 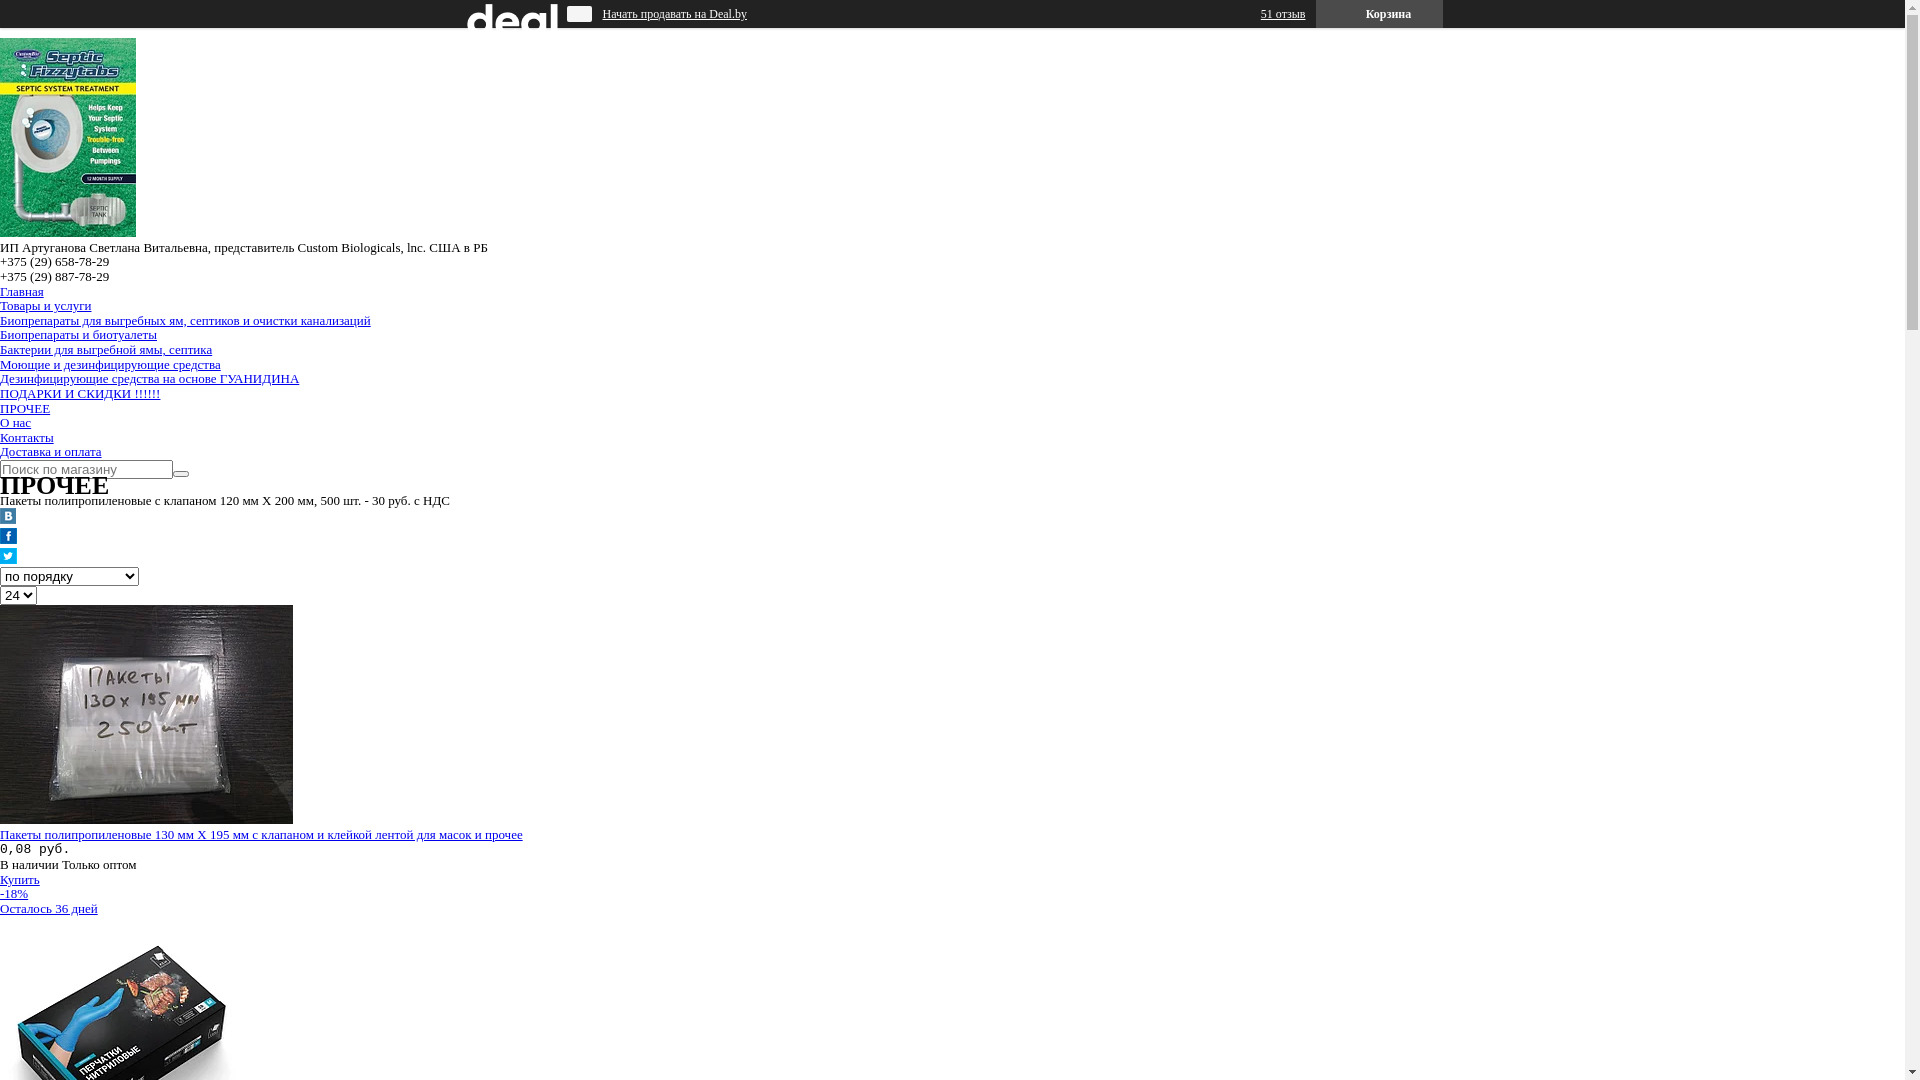 What do you see at coordinates (8, 540) in the screenshot?
I see `facebook` at bounding box center [8, 540].